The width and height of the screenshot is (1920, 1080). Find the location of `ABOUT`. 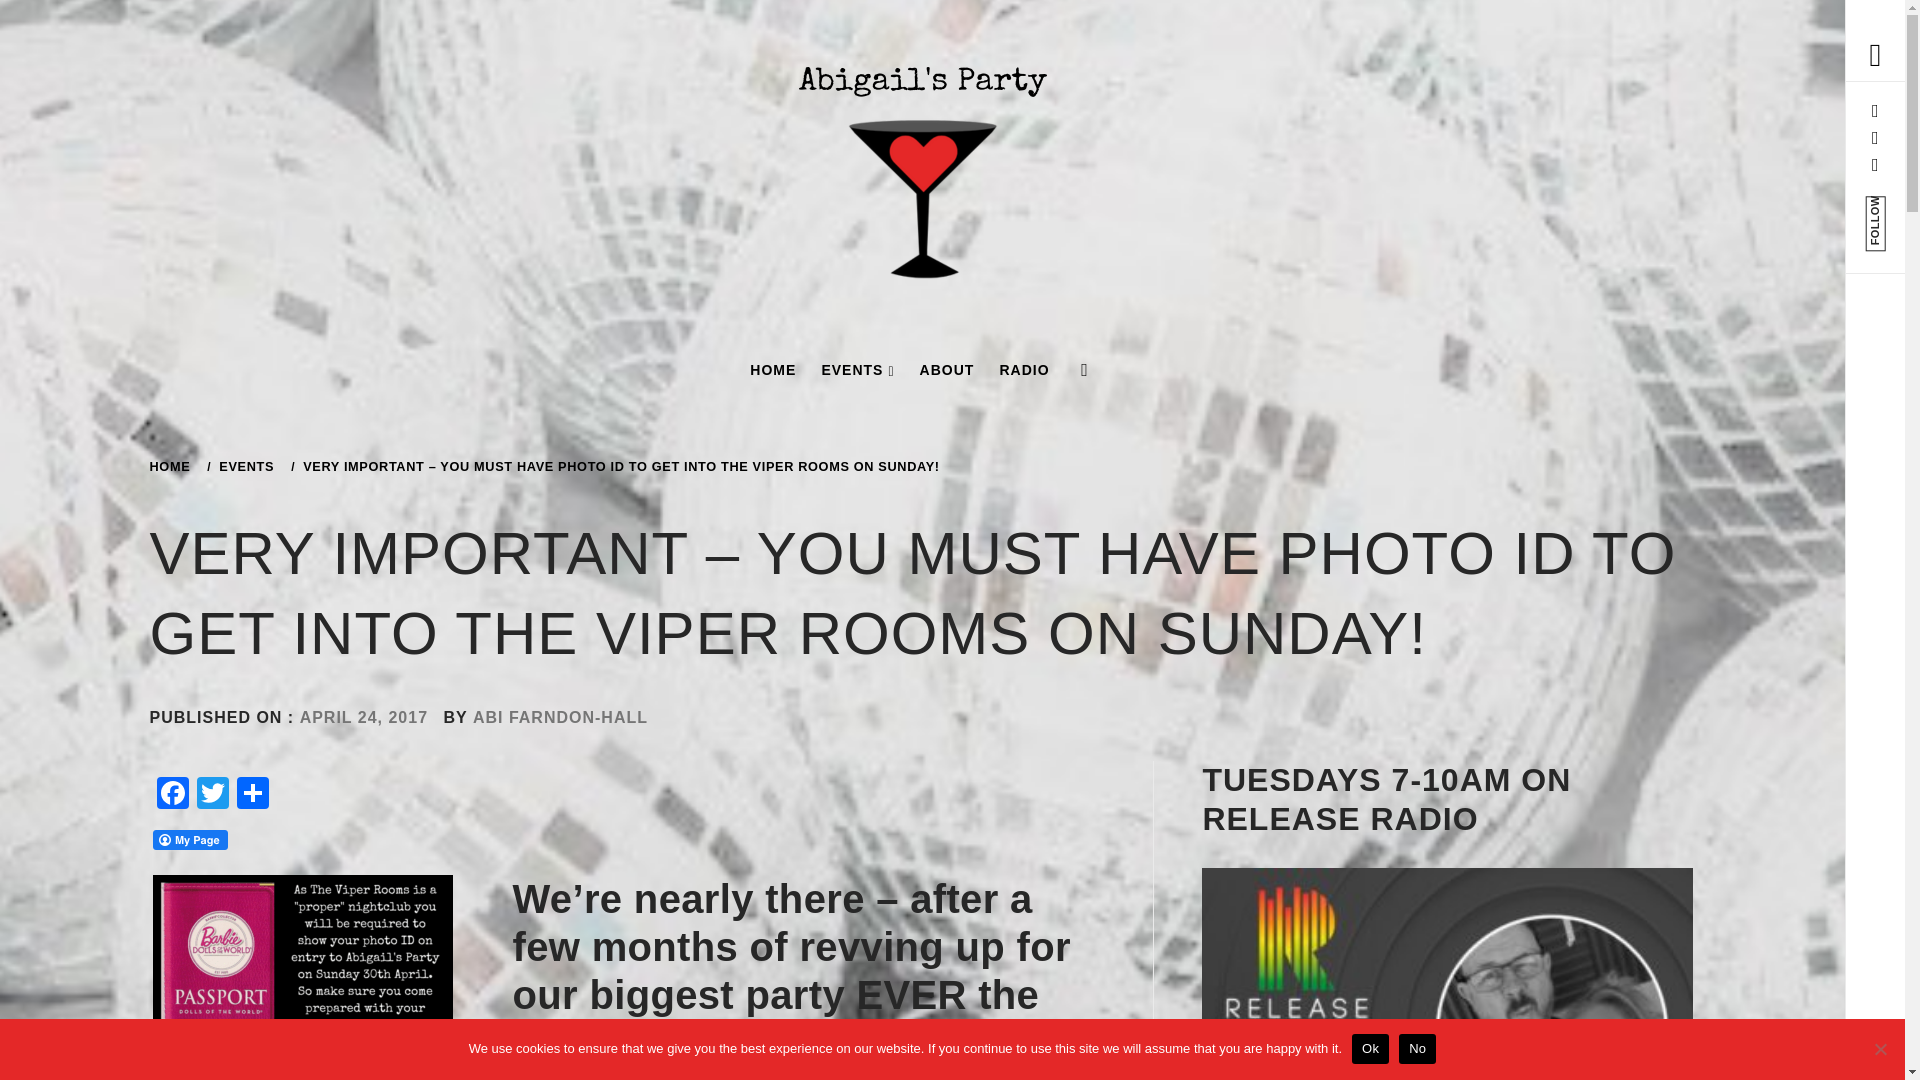

ABOUT is located at coordinates (947, 370).